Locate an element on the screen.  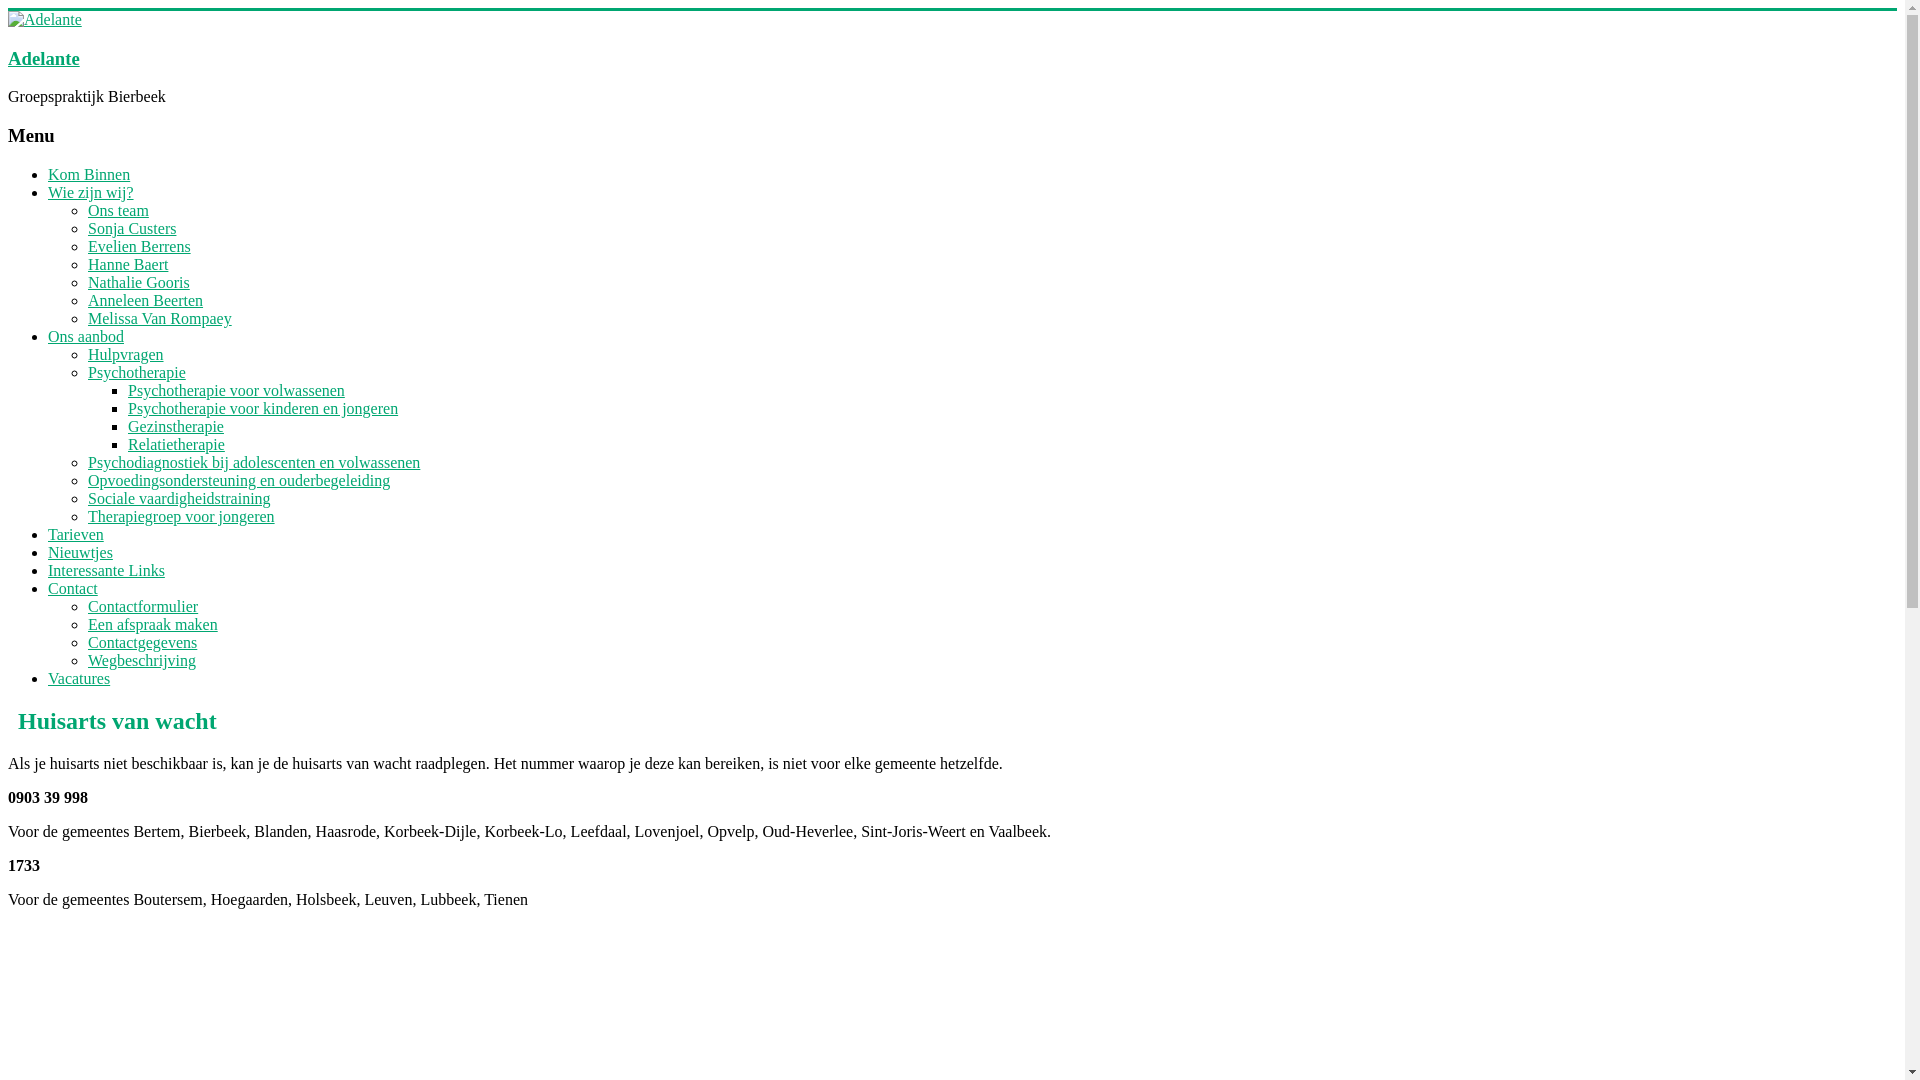
Psychotherapie voor kinderen en jongeren is located at coordinates (263, 408).